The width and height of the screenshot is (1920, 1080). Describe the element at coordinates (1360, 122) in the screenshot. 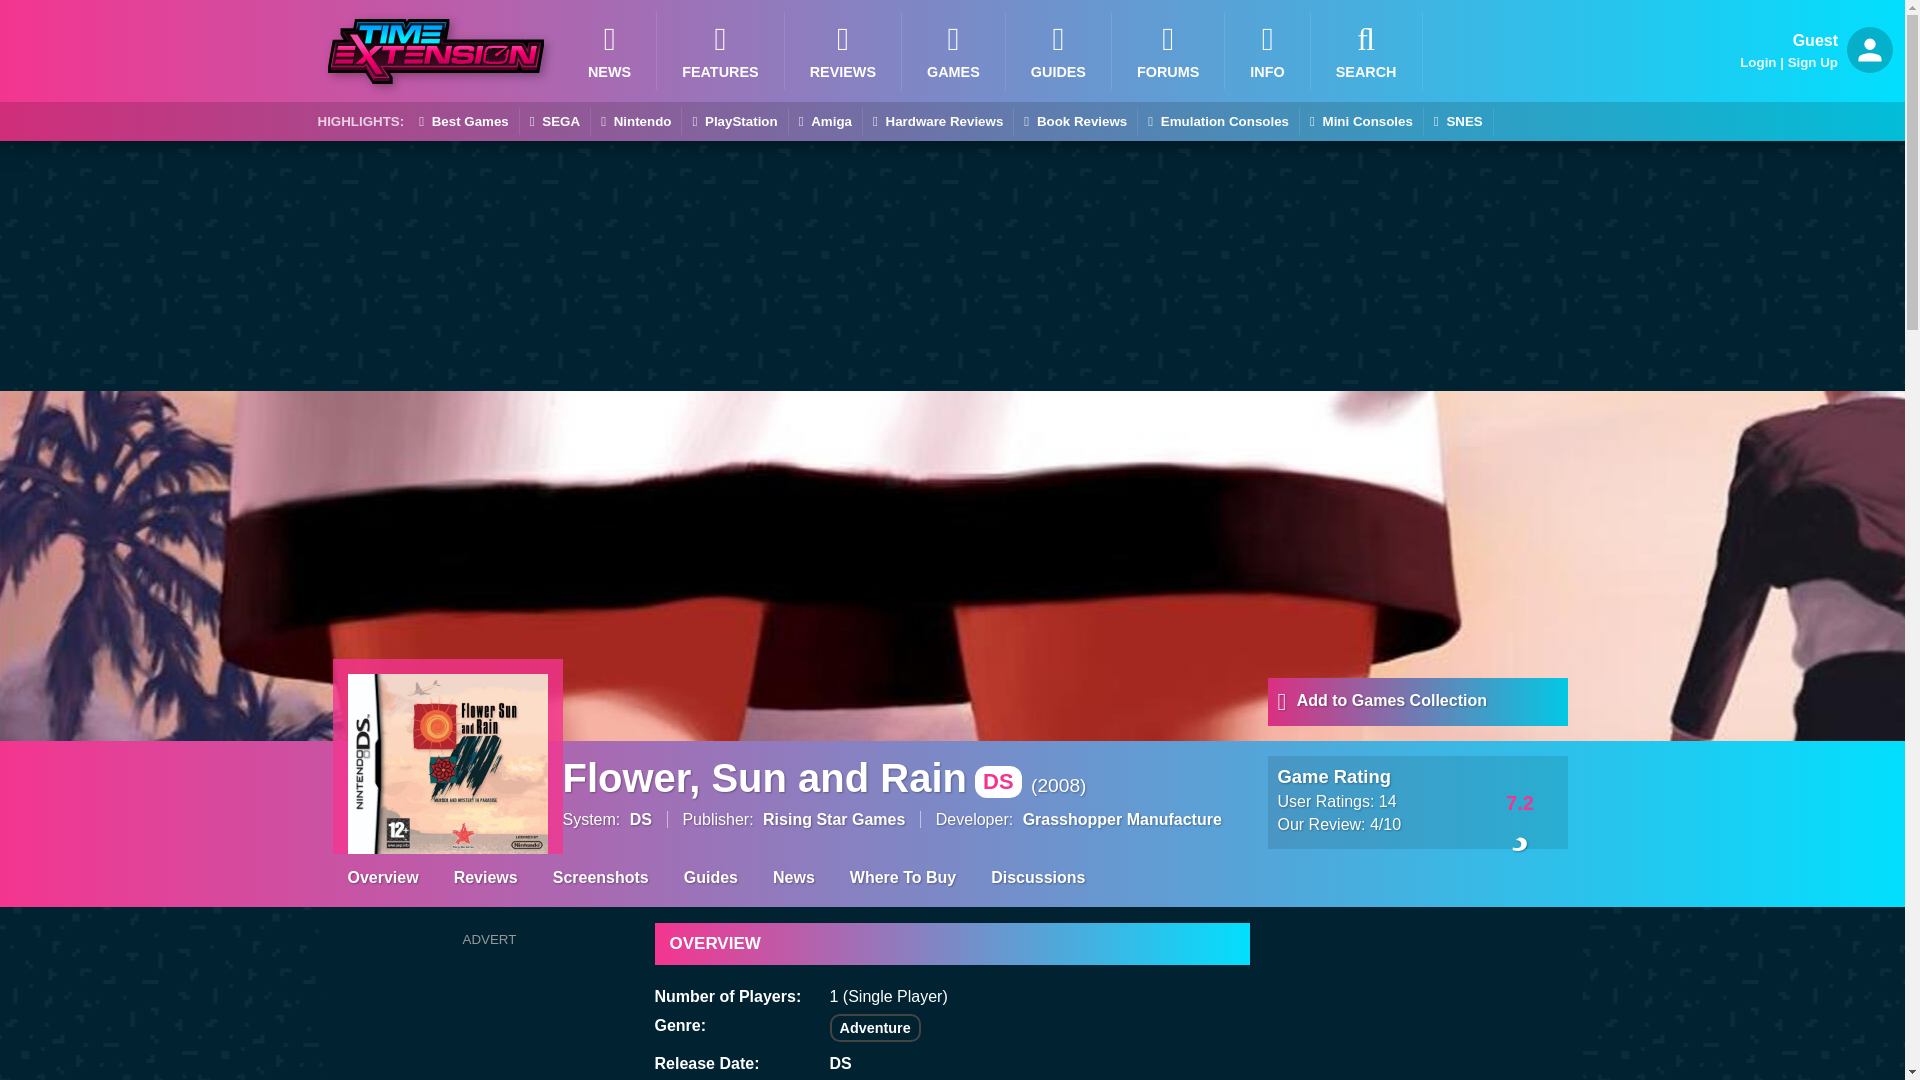

I see `Mini Consoles` at that location.